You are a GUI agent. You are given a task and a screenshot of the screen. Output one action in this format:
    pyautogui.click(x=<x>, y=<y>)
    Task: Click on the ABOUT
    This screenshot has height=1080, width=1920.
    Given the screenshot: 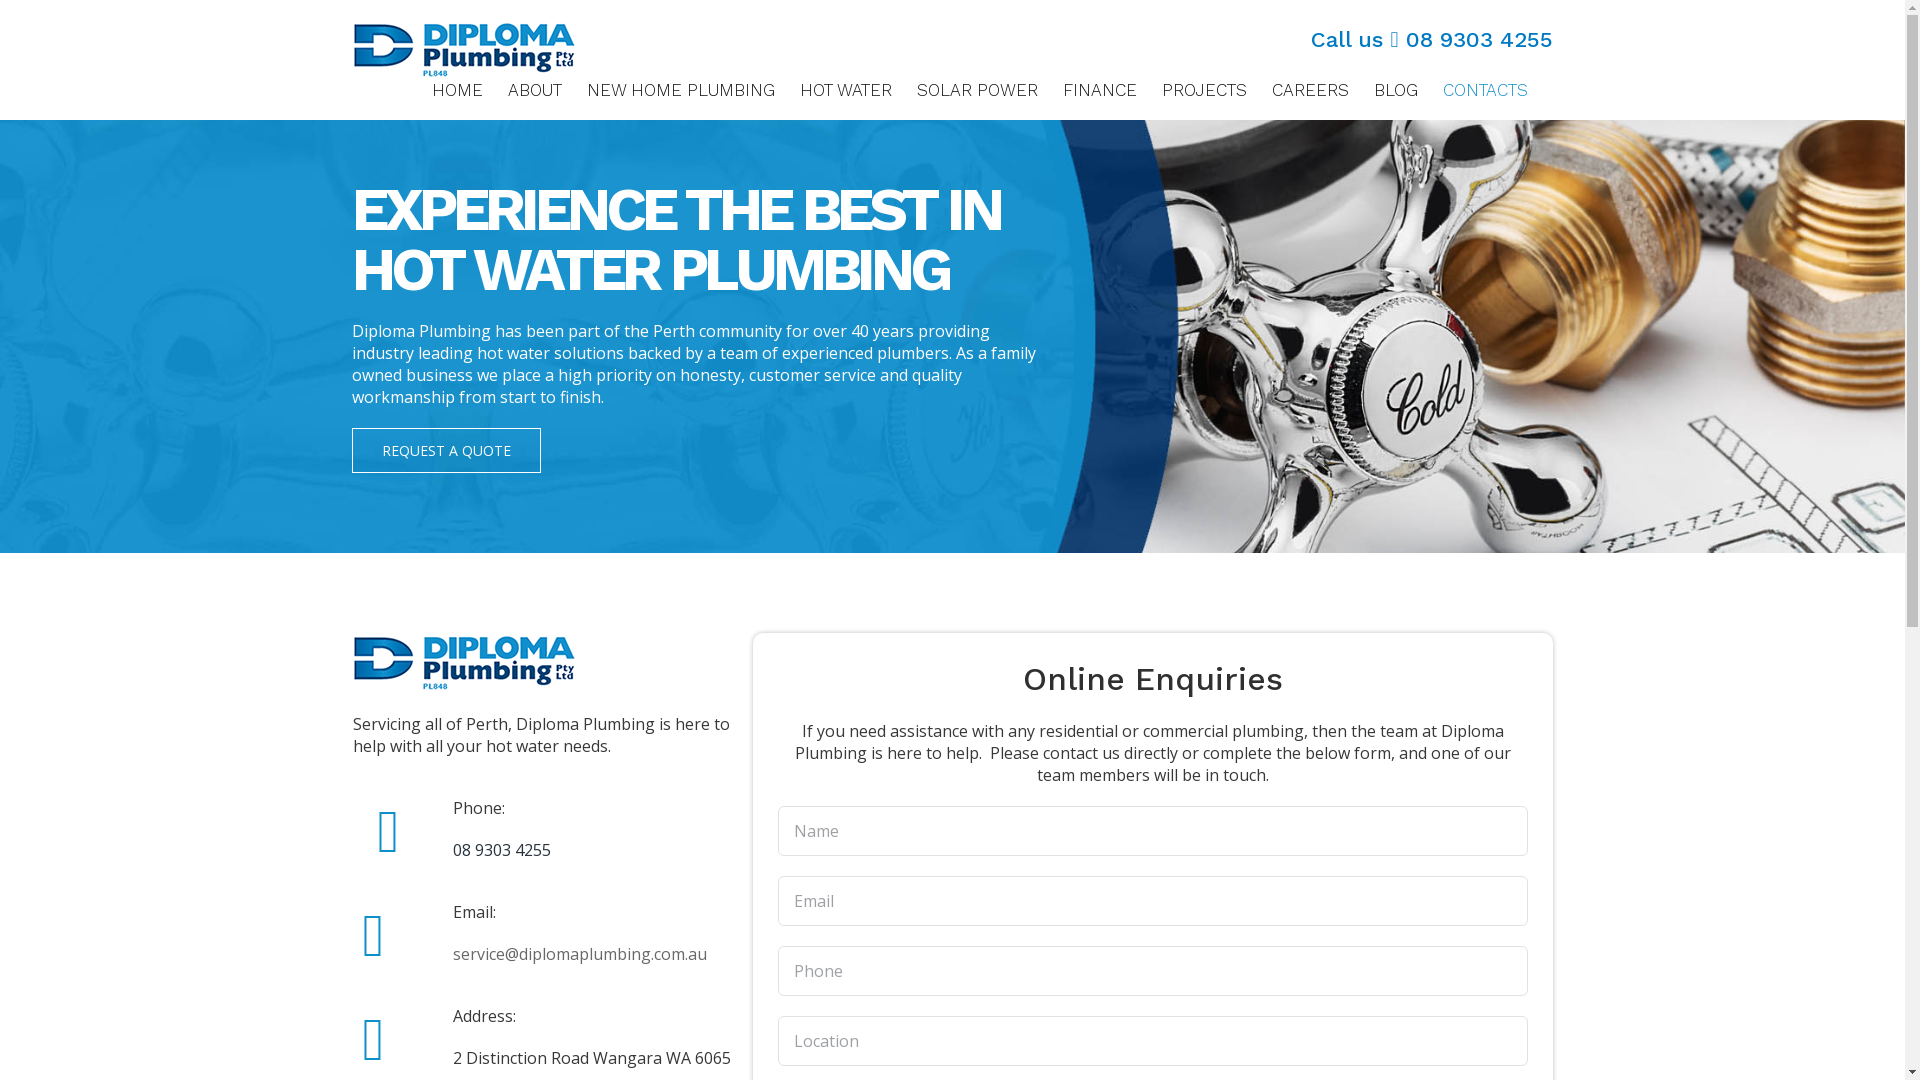 What is the action you would take?
    pyautogui.click(x=535, y=90)
    